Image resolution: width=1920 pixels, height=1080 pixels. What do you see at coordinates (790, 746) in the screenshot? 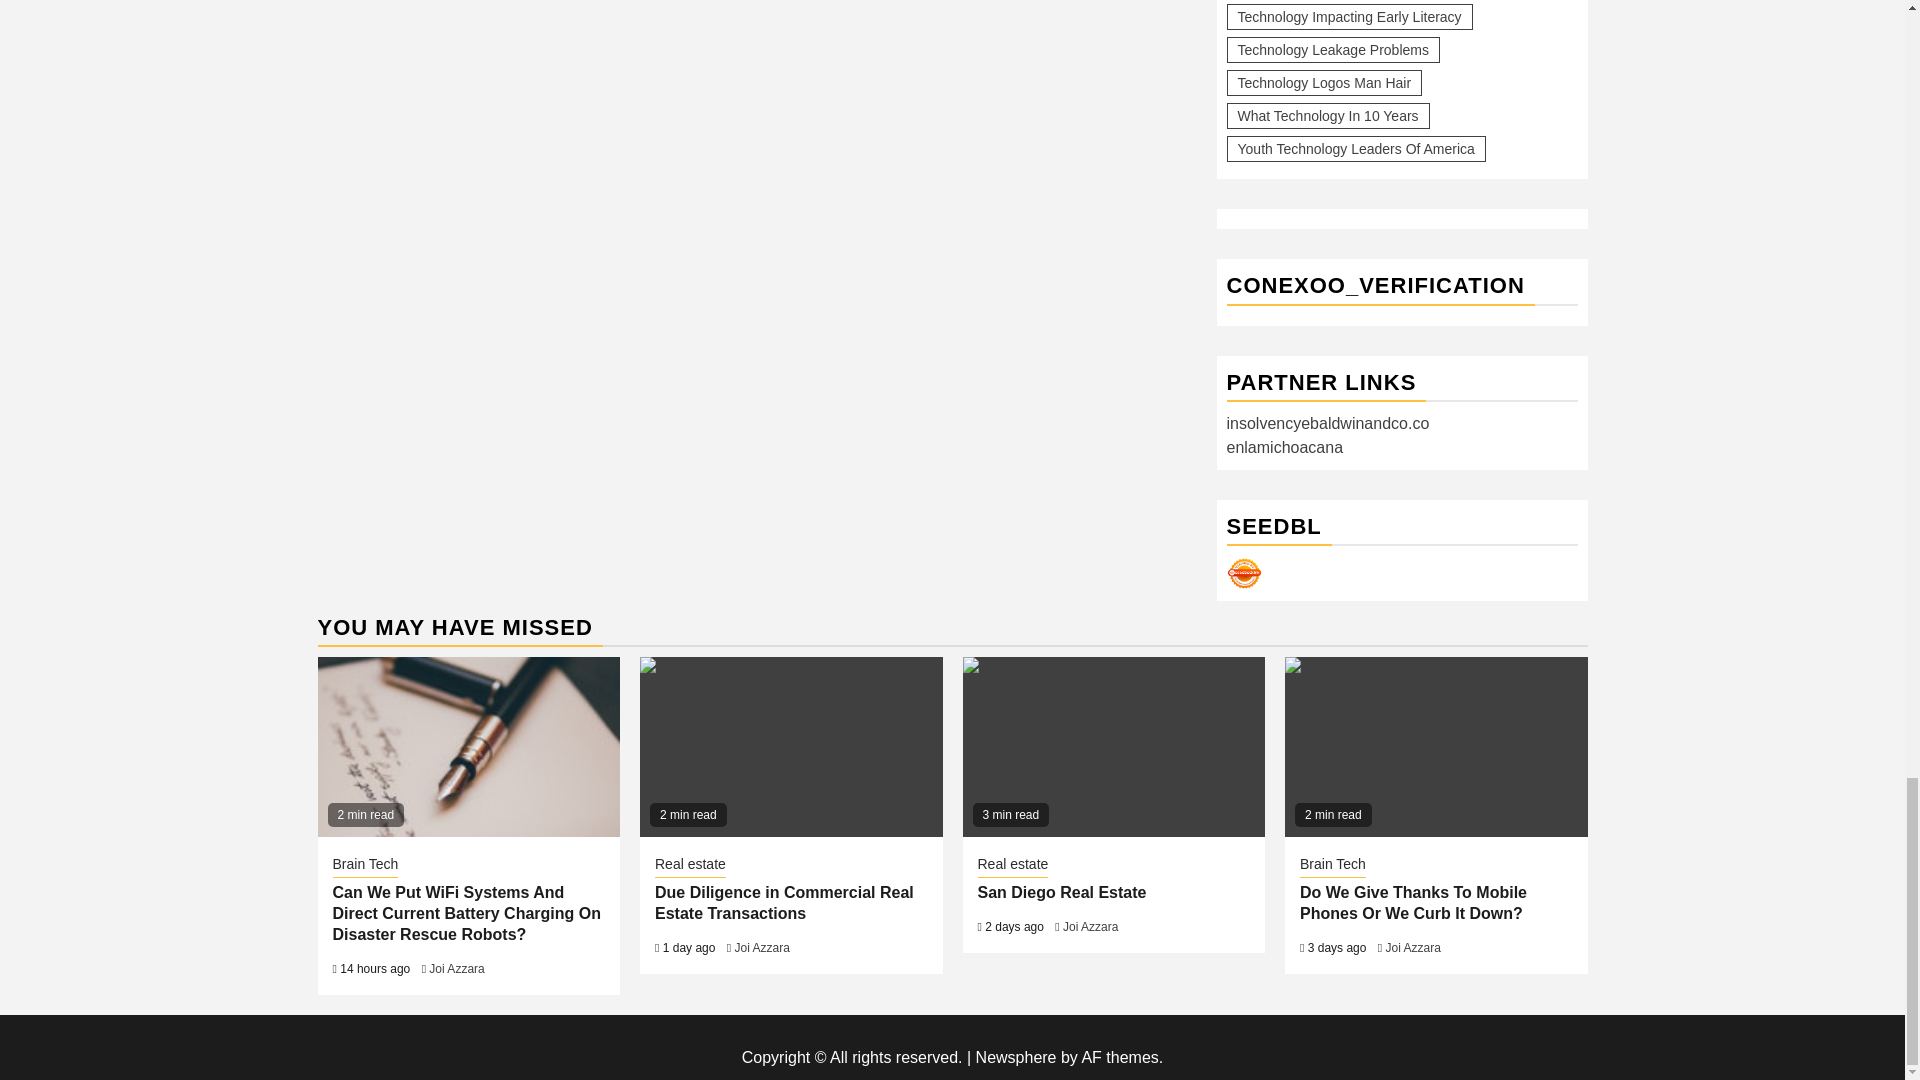
I see `Due Diligence in Commercial Real Estate Transactions` at bounding box center [790, 746].